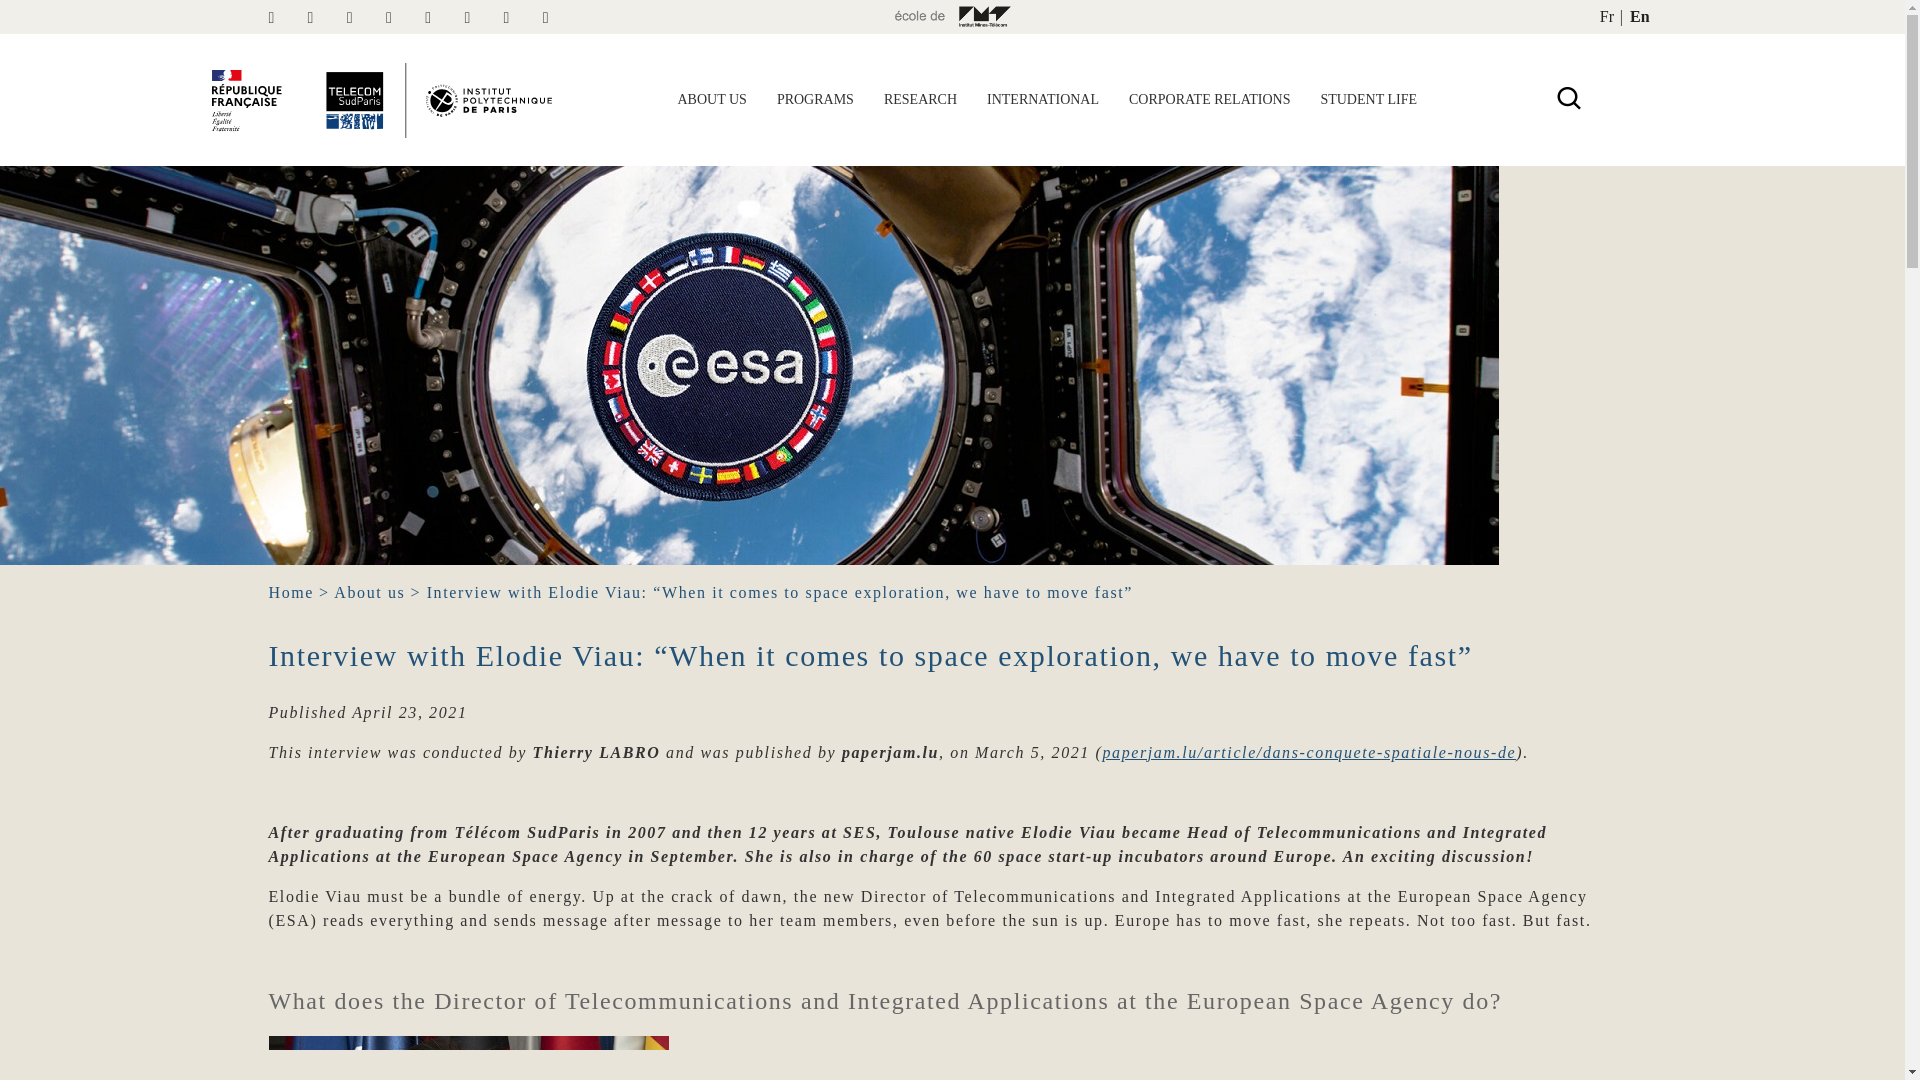 Image resolution: width=1920 pixels, height=1080 pixels. What do you see at coordinates (711, 100) in the screenshot?
I see `ABOUT US` at bounding box center [711, 100].